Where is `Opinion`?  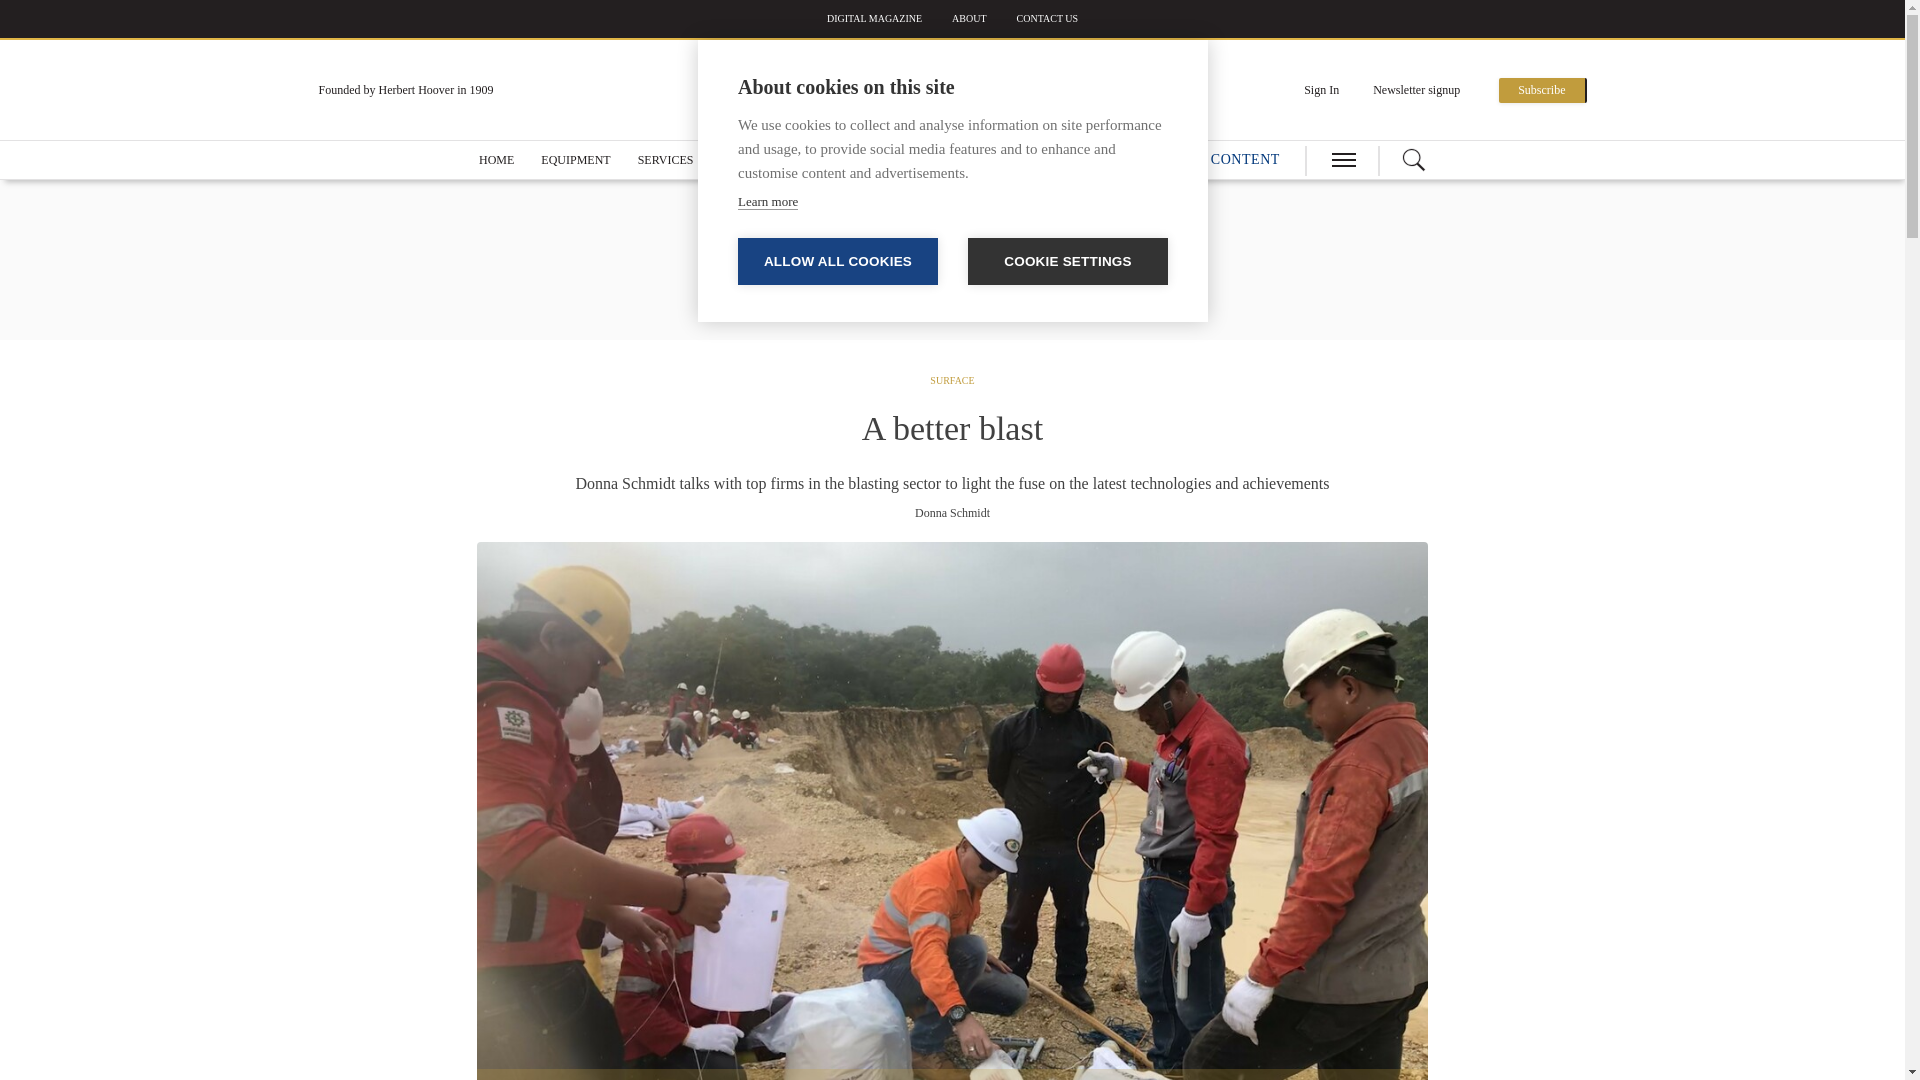 Opinion is located at coordinates (903, 160).